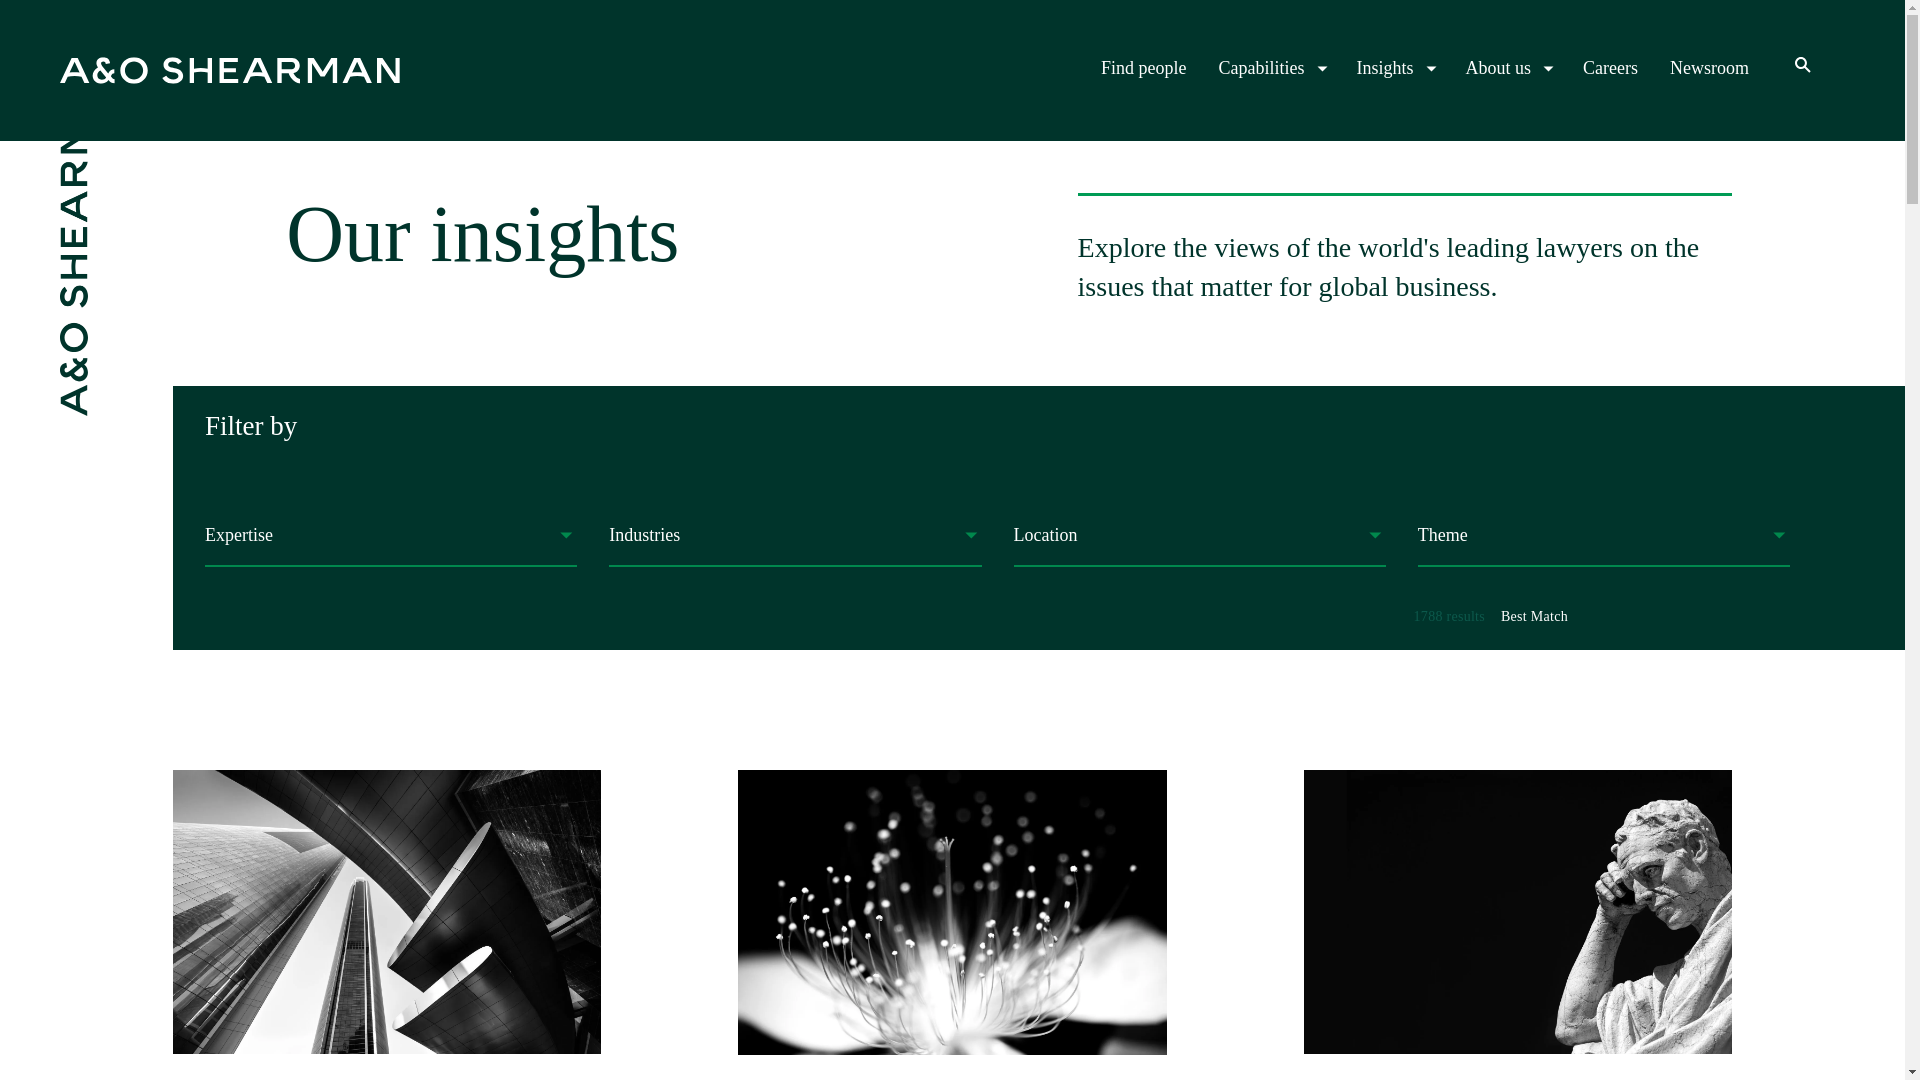  What do you see at coordinates (1394, 68) in the screenshot?
I see `Insights` at bounding box center [1394, 68].